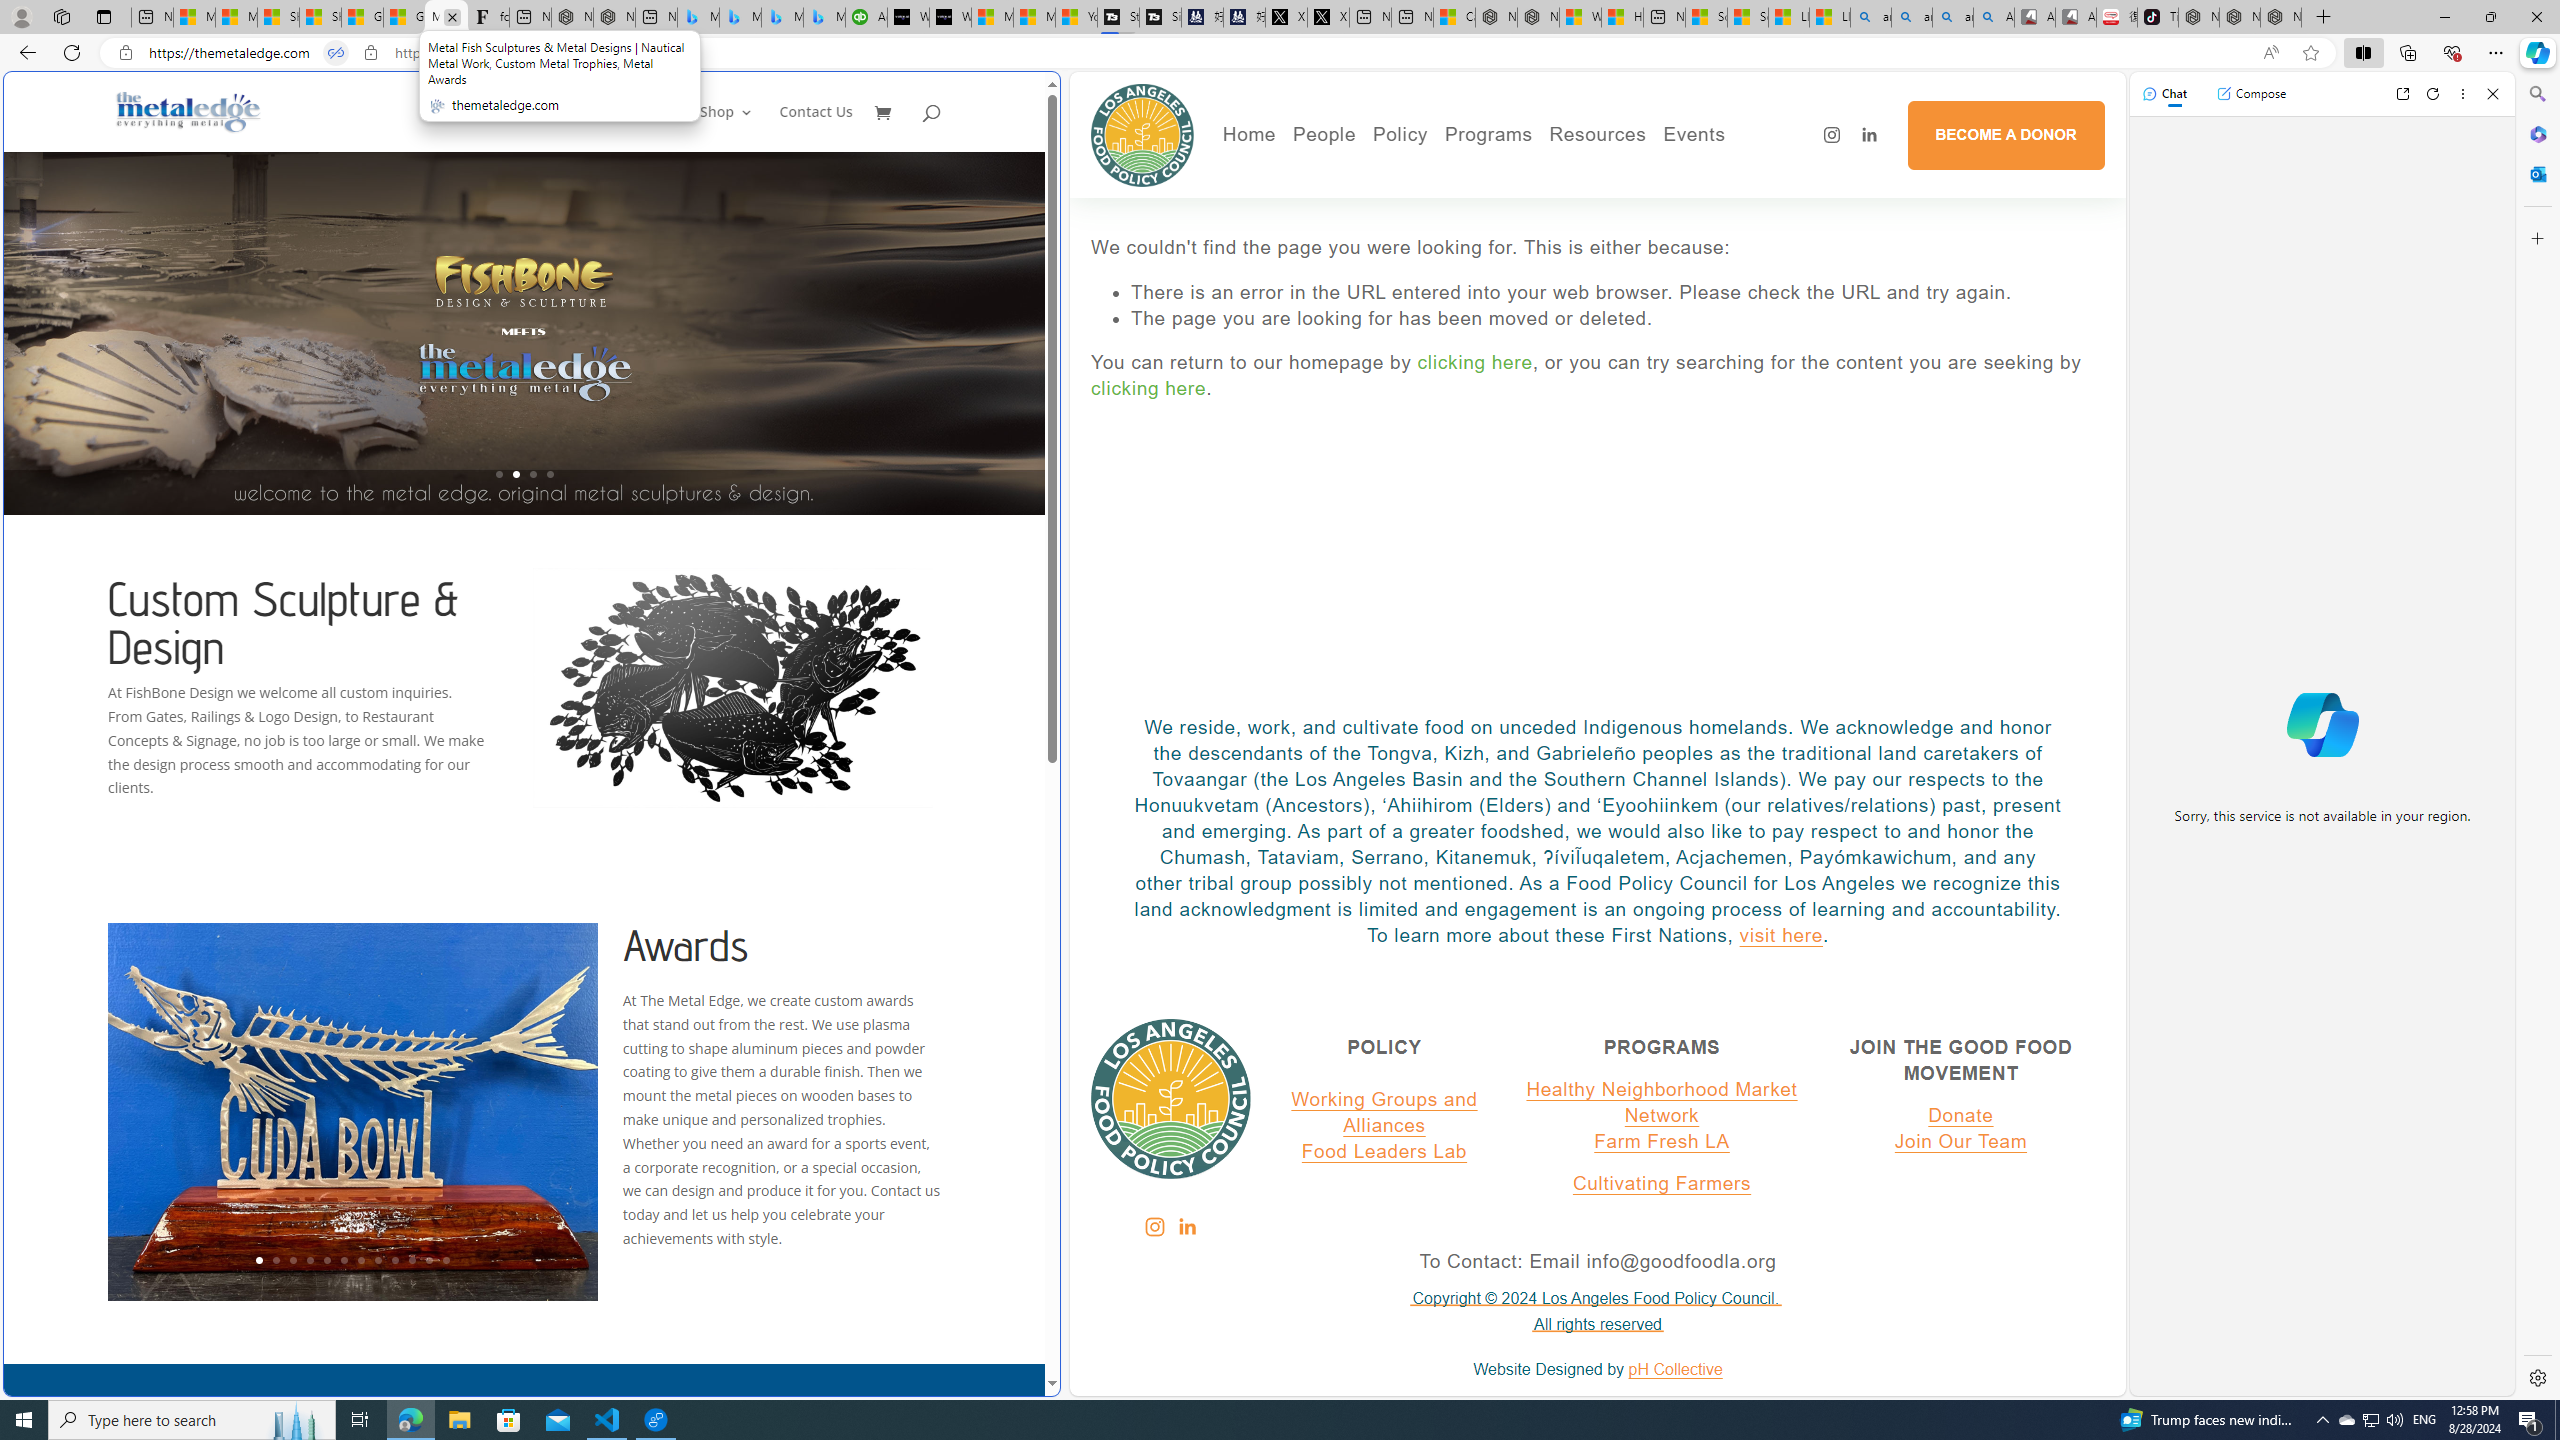  I want to click on 11, so click(428, 1260).